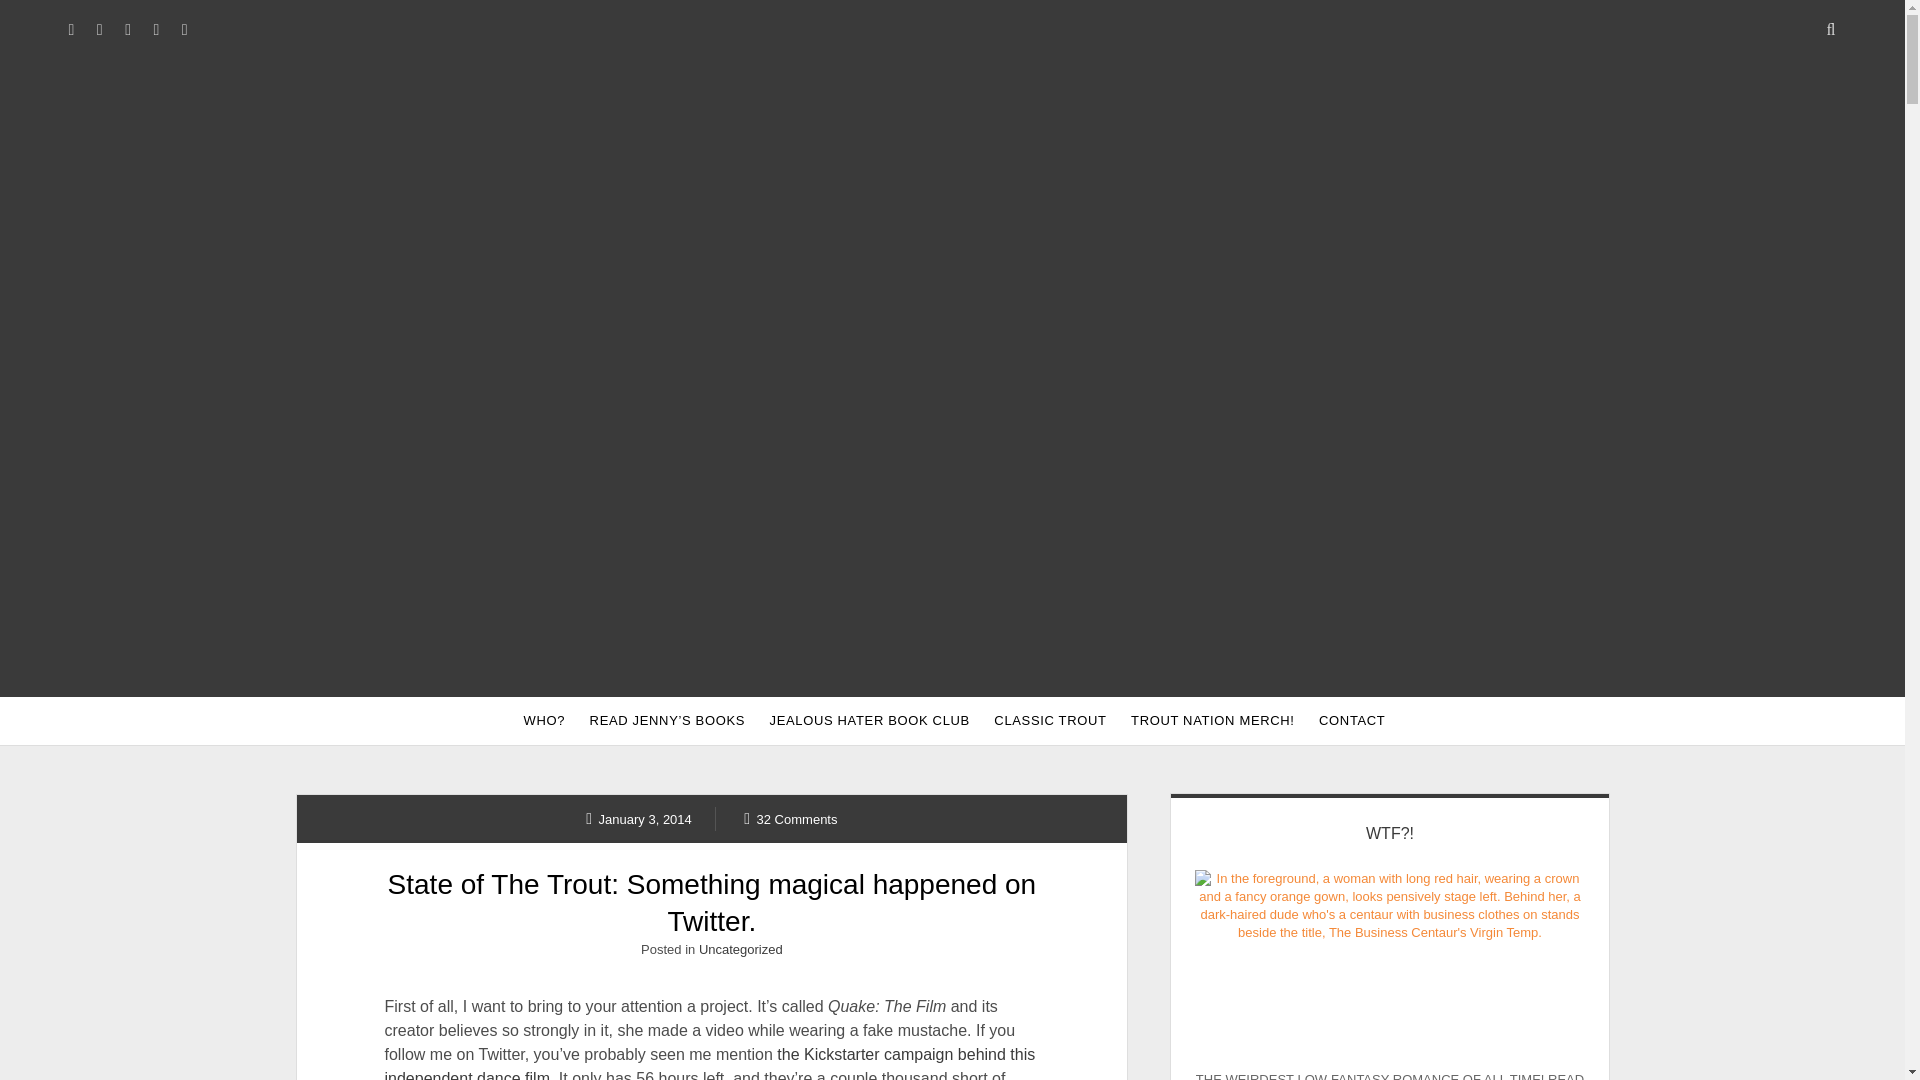 The width and height of the screenshot is (1920, 1080). What do you see at coordinates (790, 818) in the screenshot?
I see `Comments for this post` at bounding box center [790, 818].